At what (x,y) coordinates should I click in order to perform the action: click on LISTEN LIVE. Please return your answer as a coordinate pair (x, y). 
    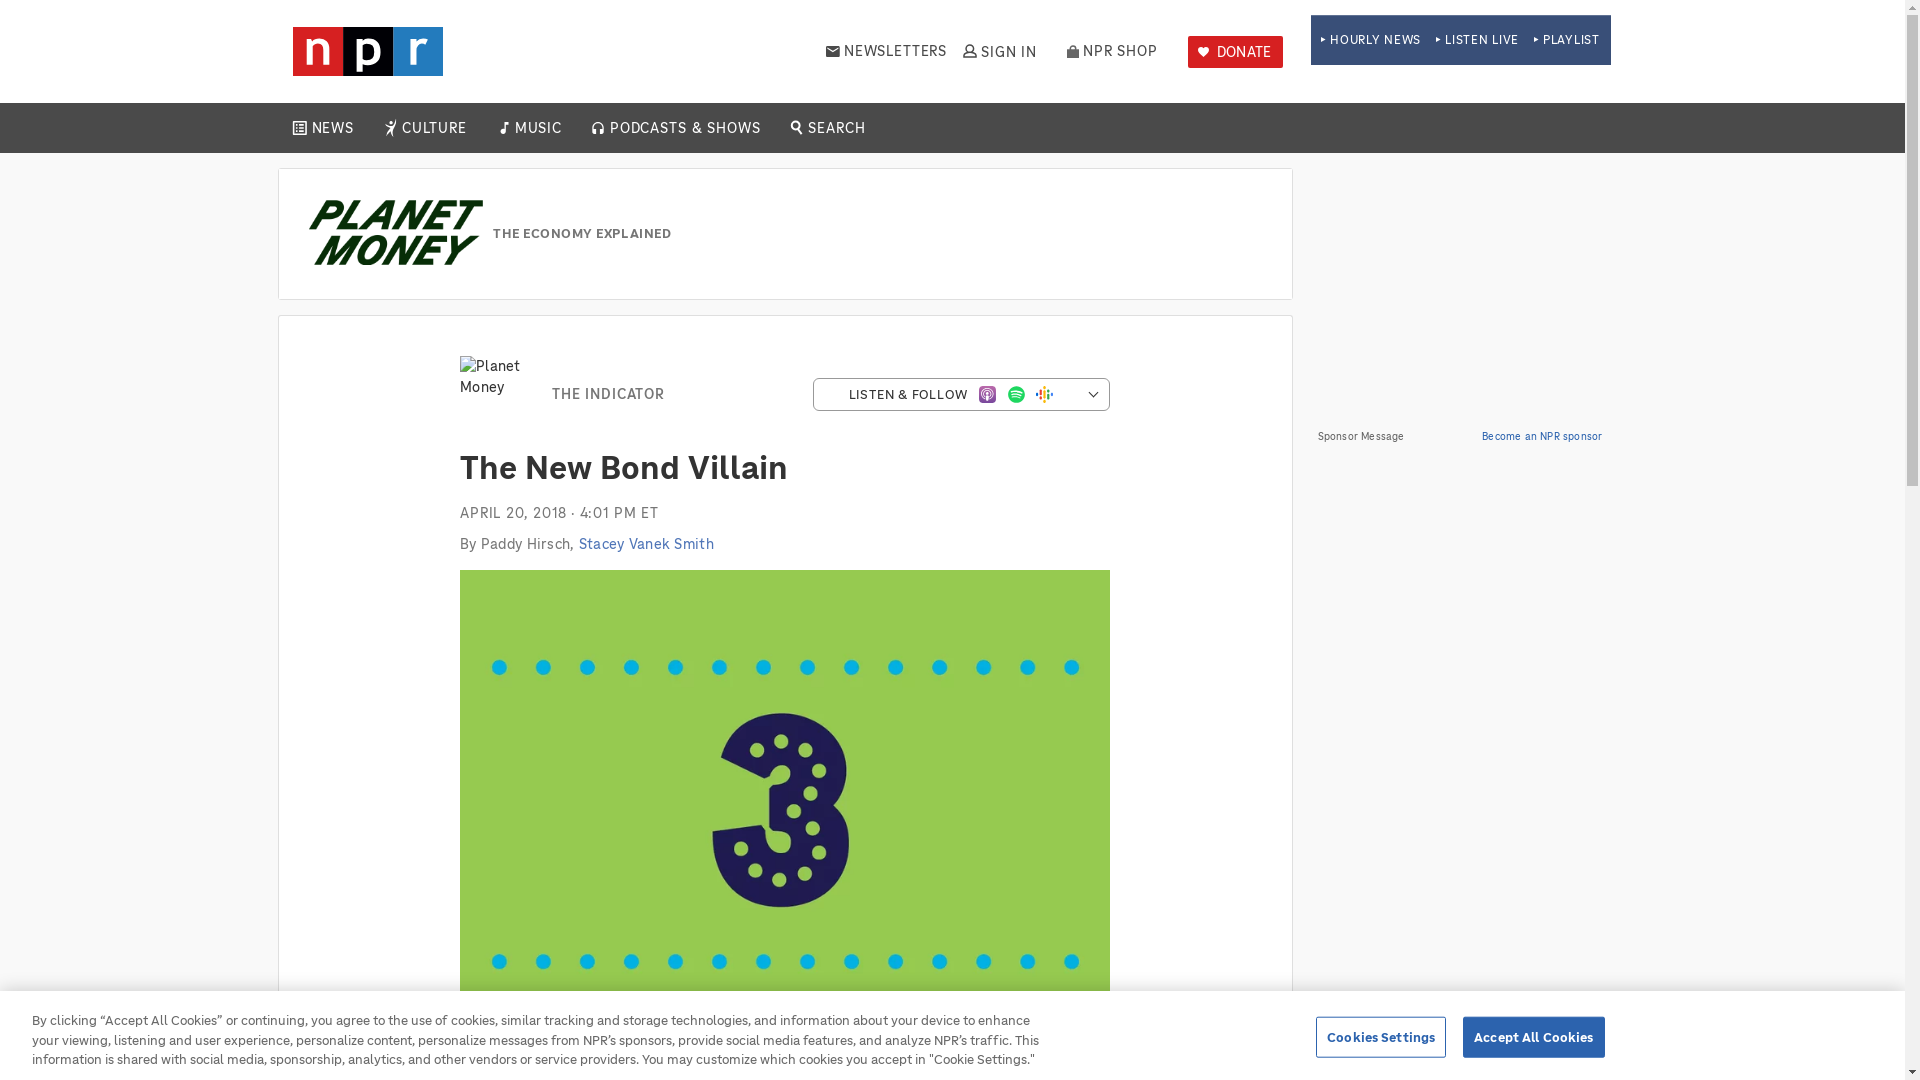
    Looking at the image, I should click on (1477, 40).